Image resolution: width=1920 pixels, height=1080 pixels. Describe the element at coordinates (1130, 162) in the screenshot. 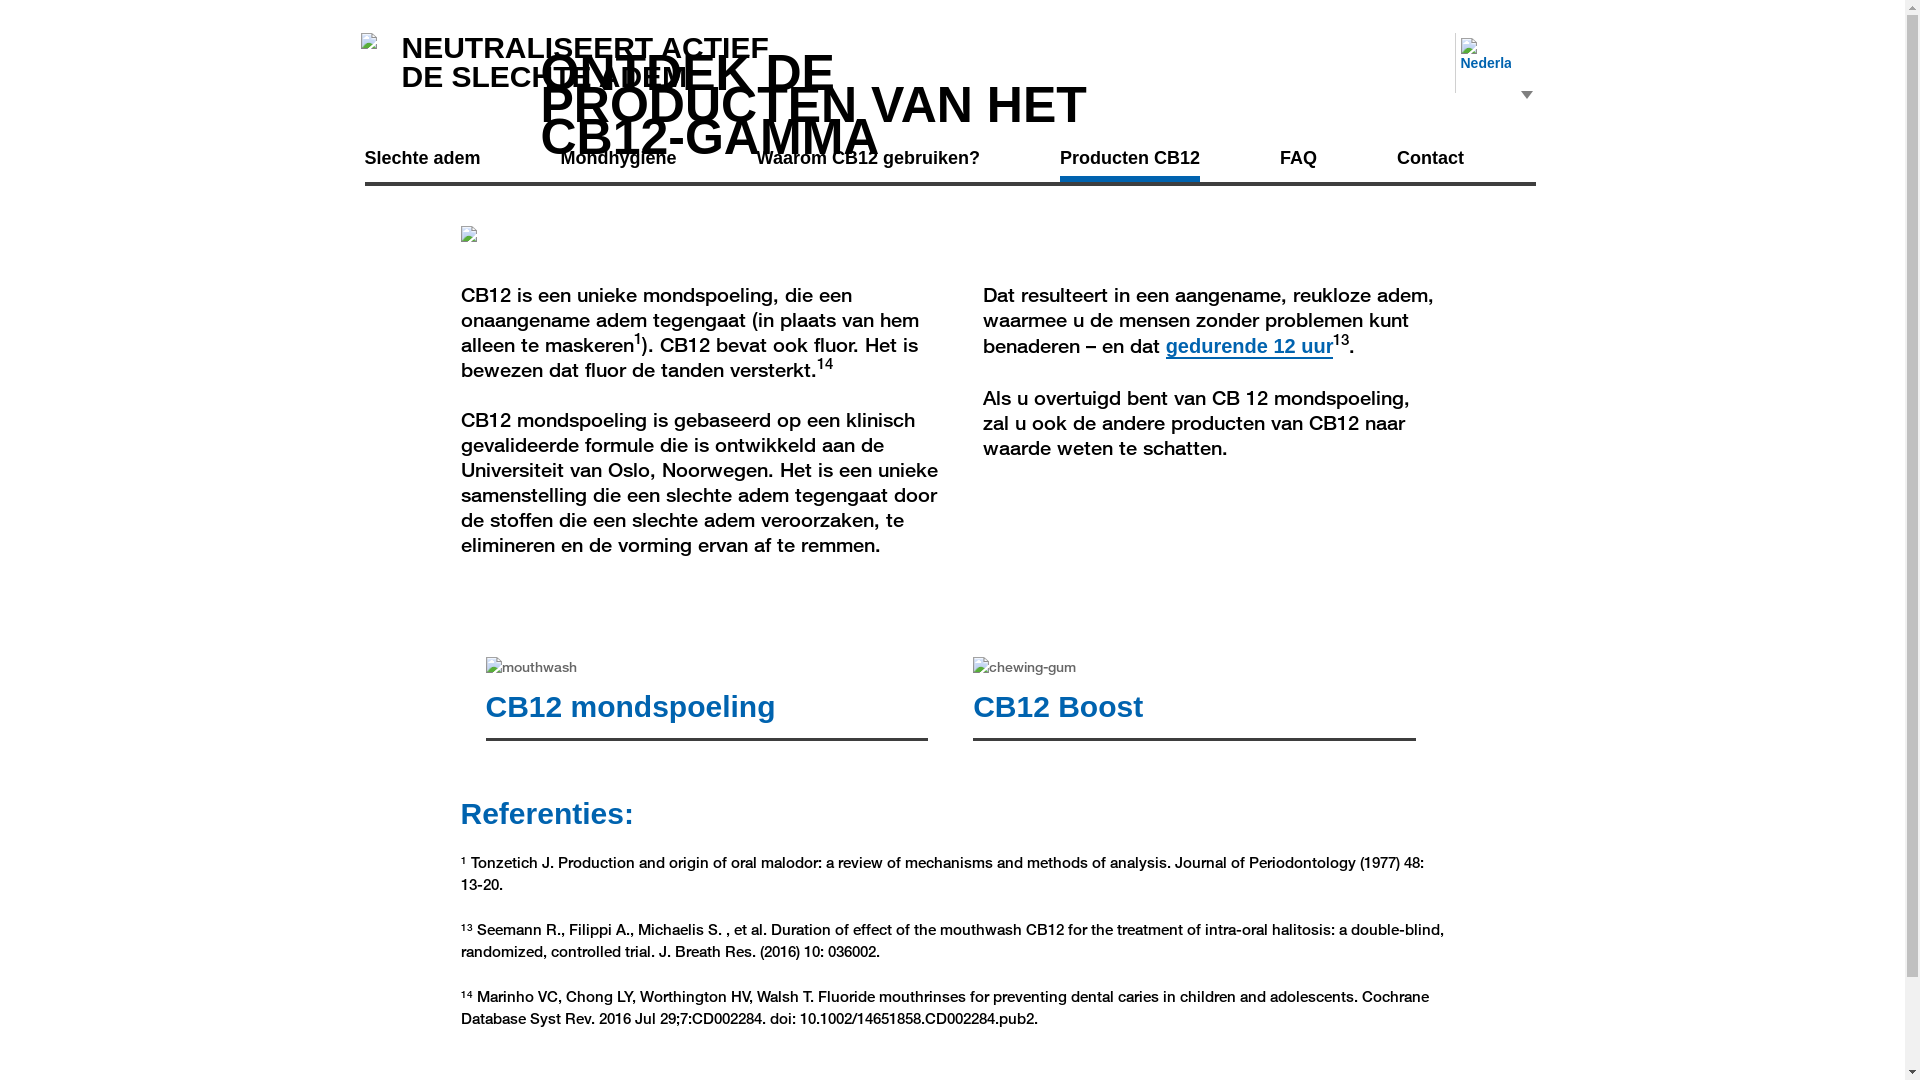

I see `Producten CB12` at that location.